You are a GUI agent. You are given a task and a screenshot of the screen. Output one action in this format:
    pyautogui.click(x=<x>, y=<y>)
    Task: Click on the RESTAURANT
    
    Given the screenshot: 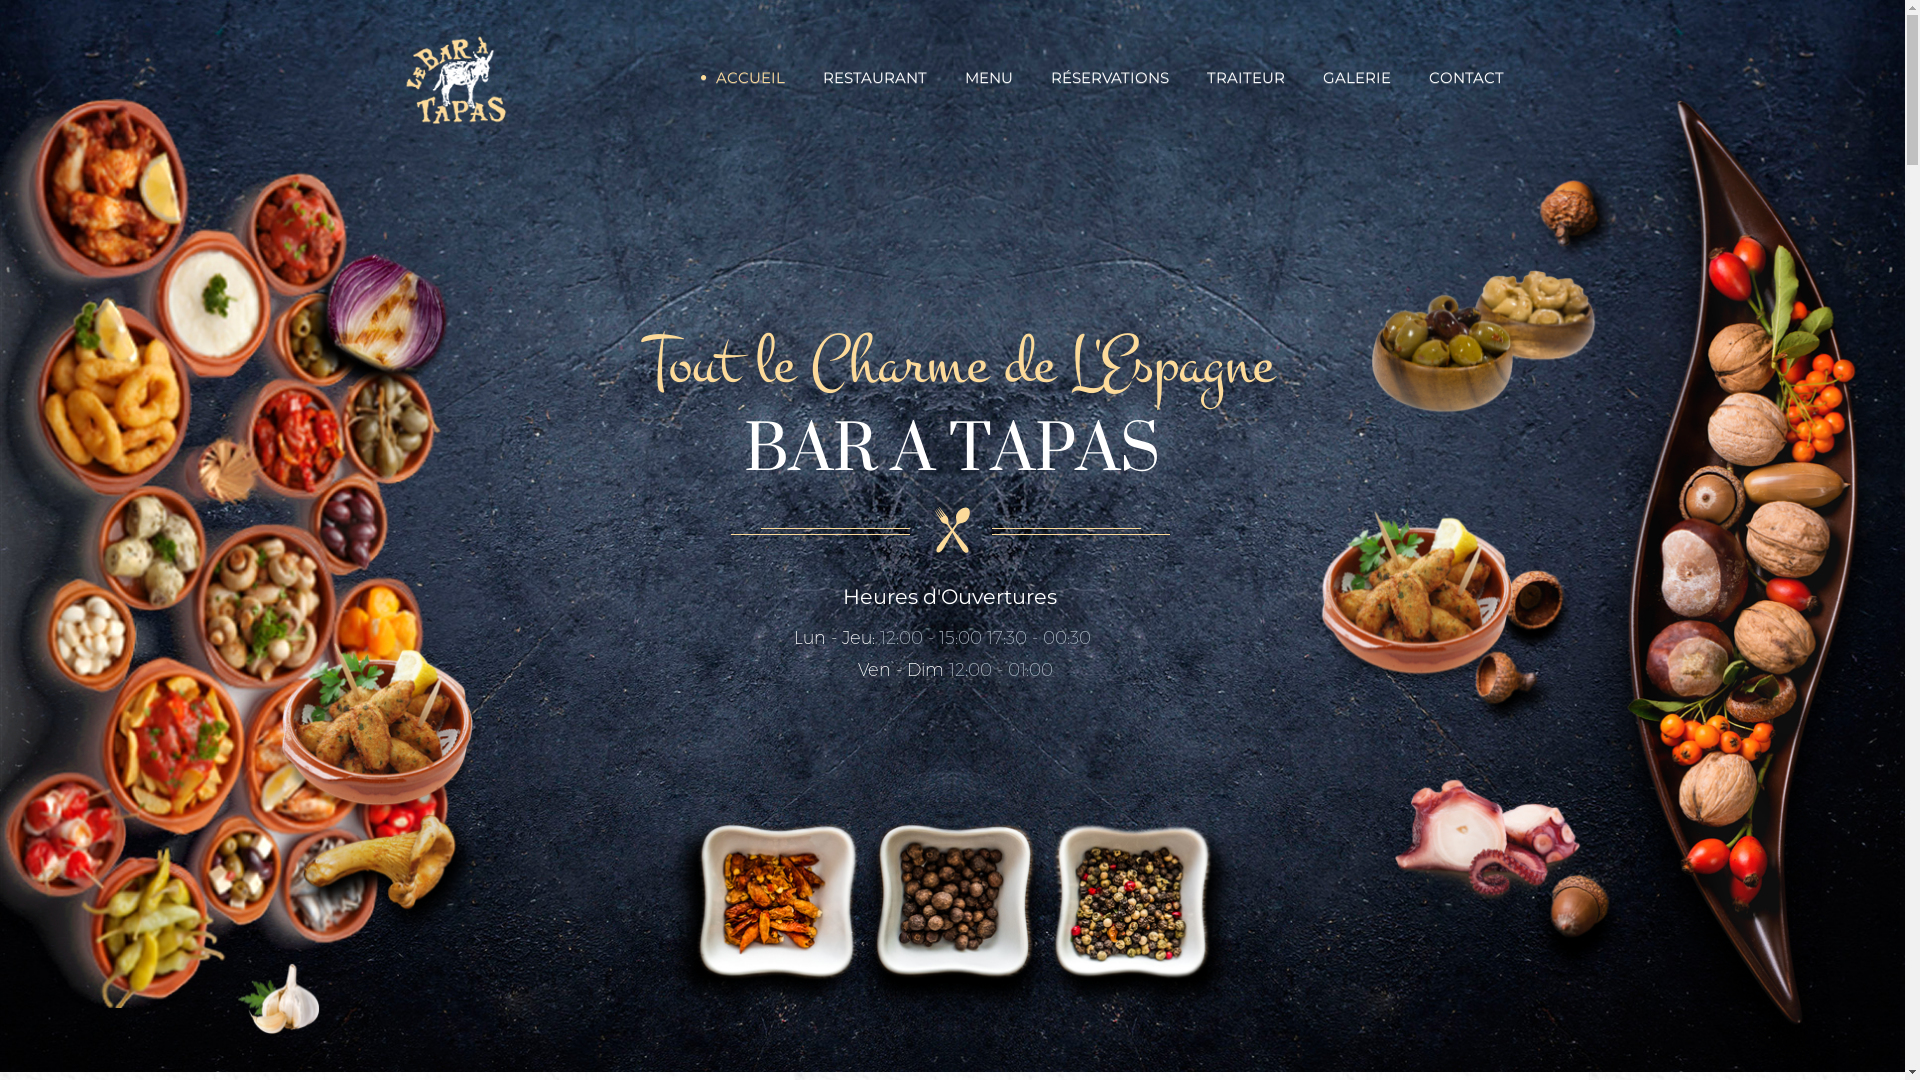 What is the action you would take?
    pyautogui.click(x=875, y=78)
    